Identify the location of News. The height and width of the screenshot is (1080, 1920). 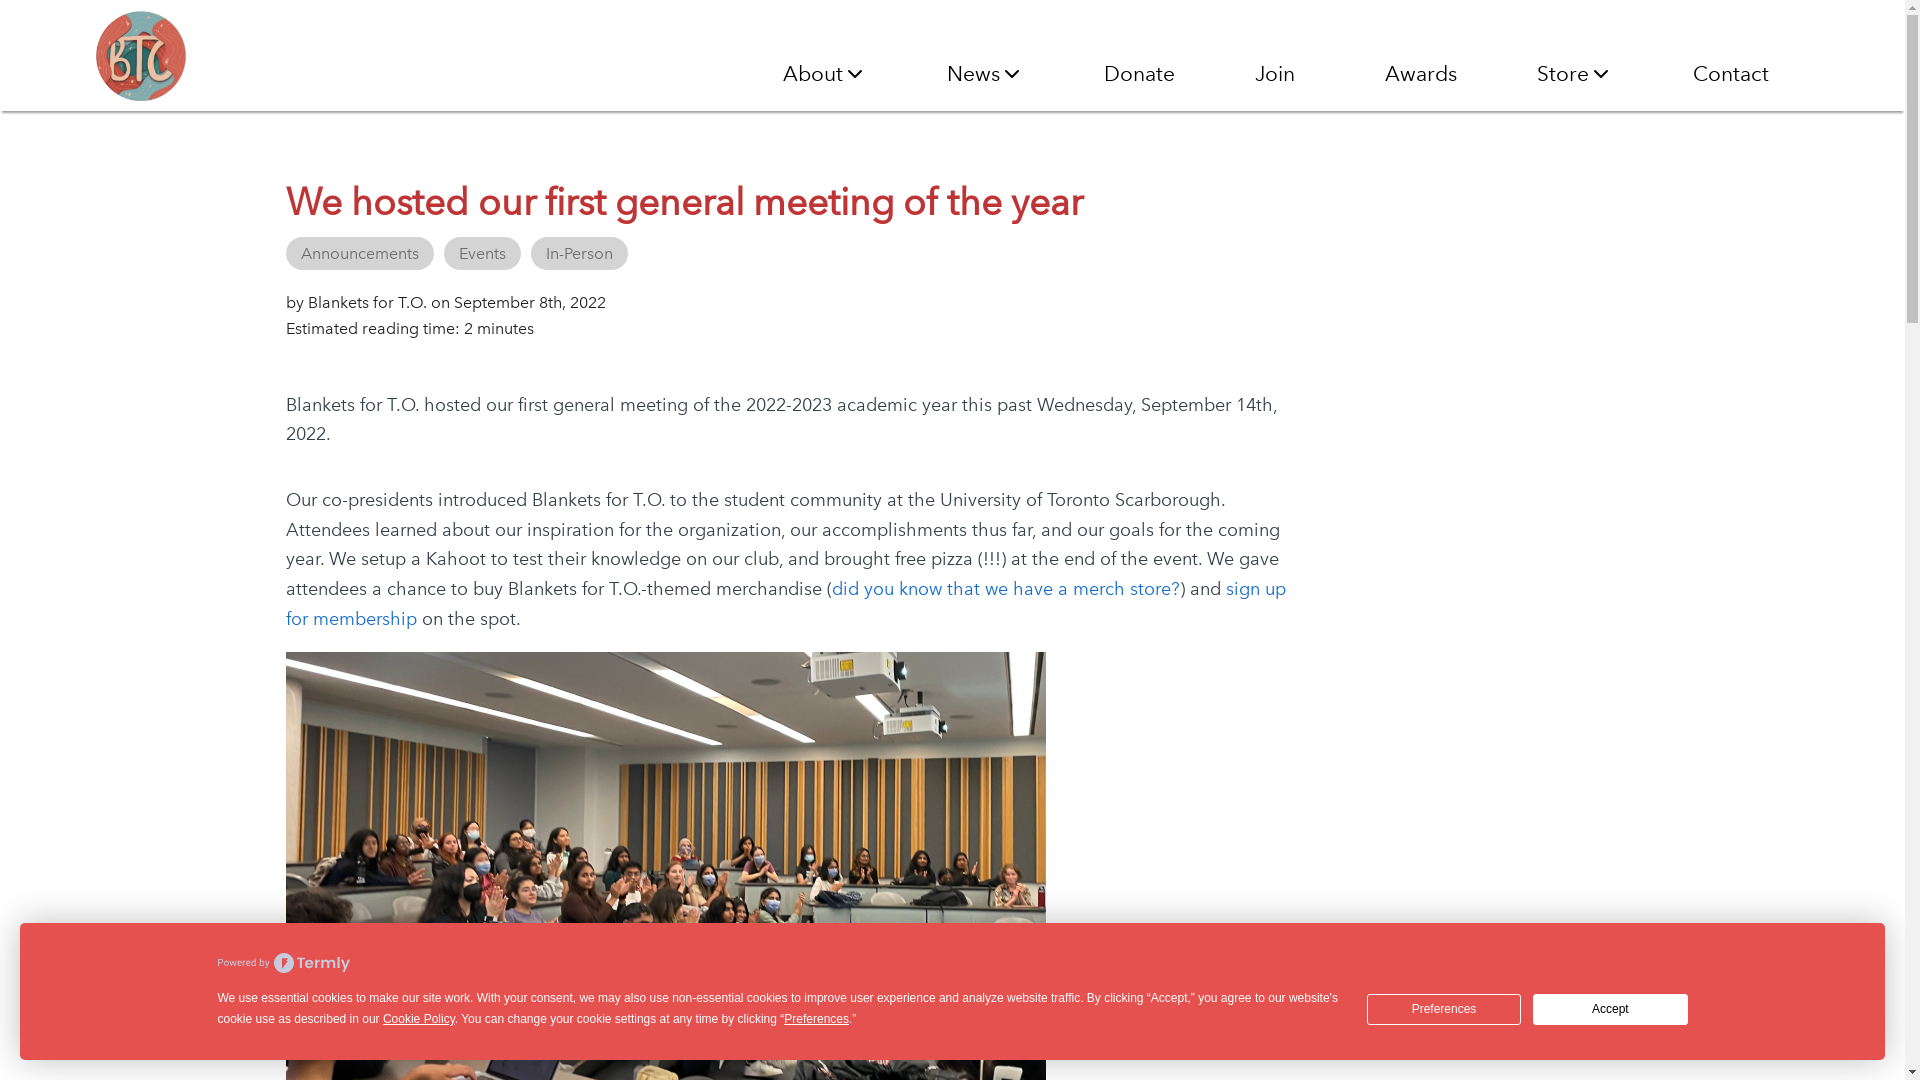
(986, 74).